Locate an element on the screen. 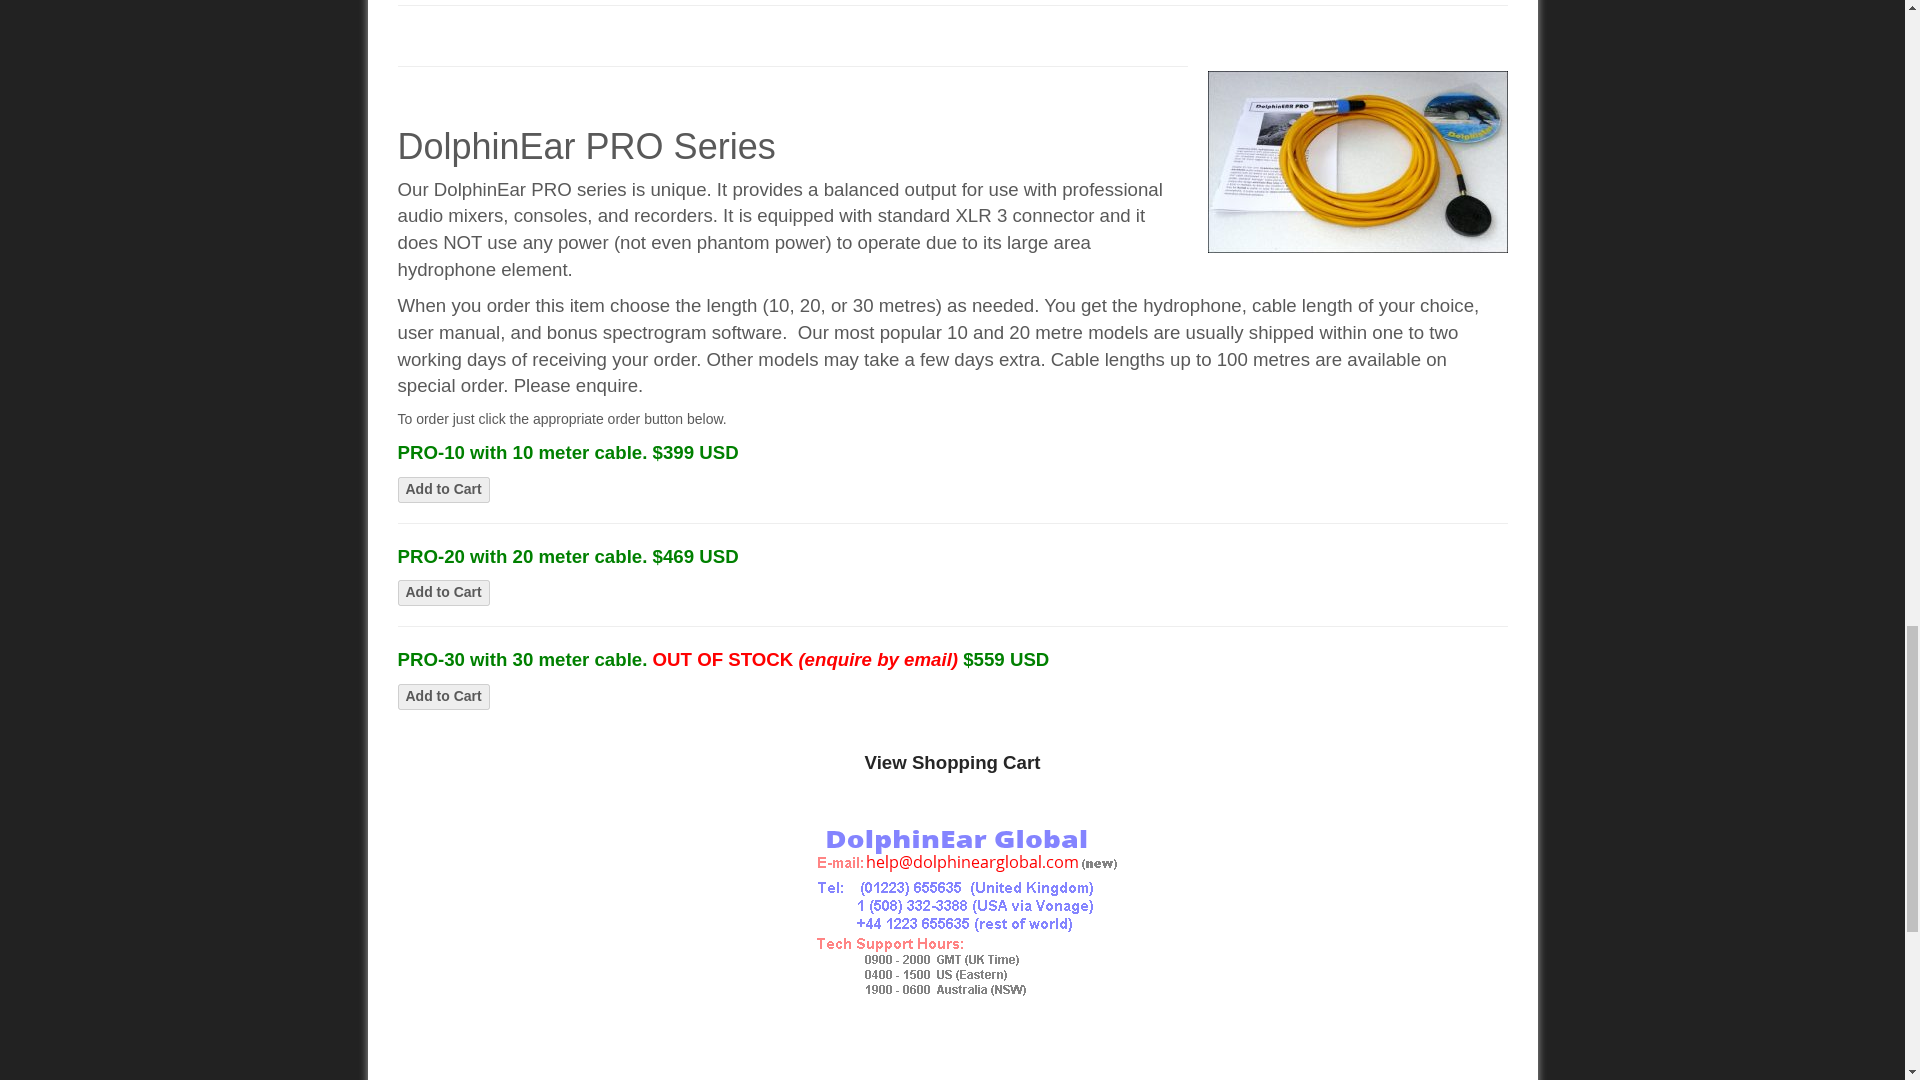  Add to Cart is located at coordinates (443, 696).